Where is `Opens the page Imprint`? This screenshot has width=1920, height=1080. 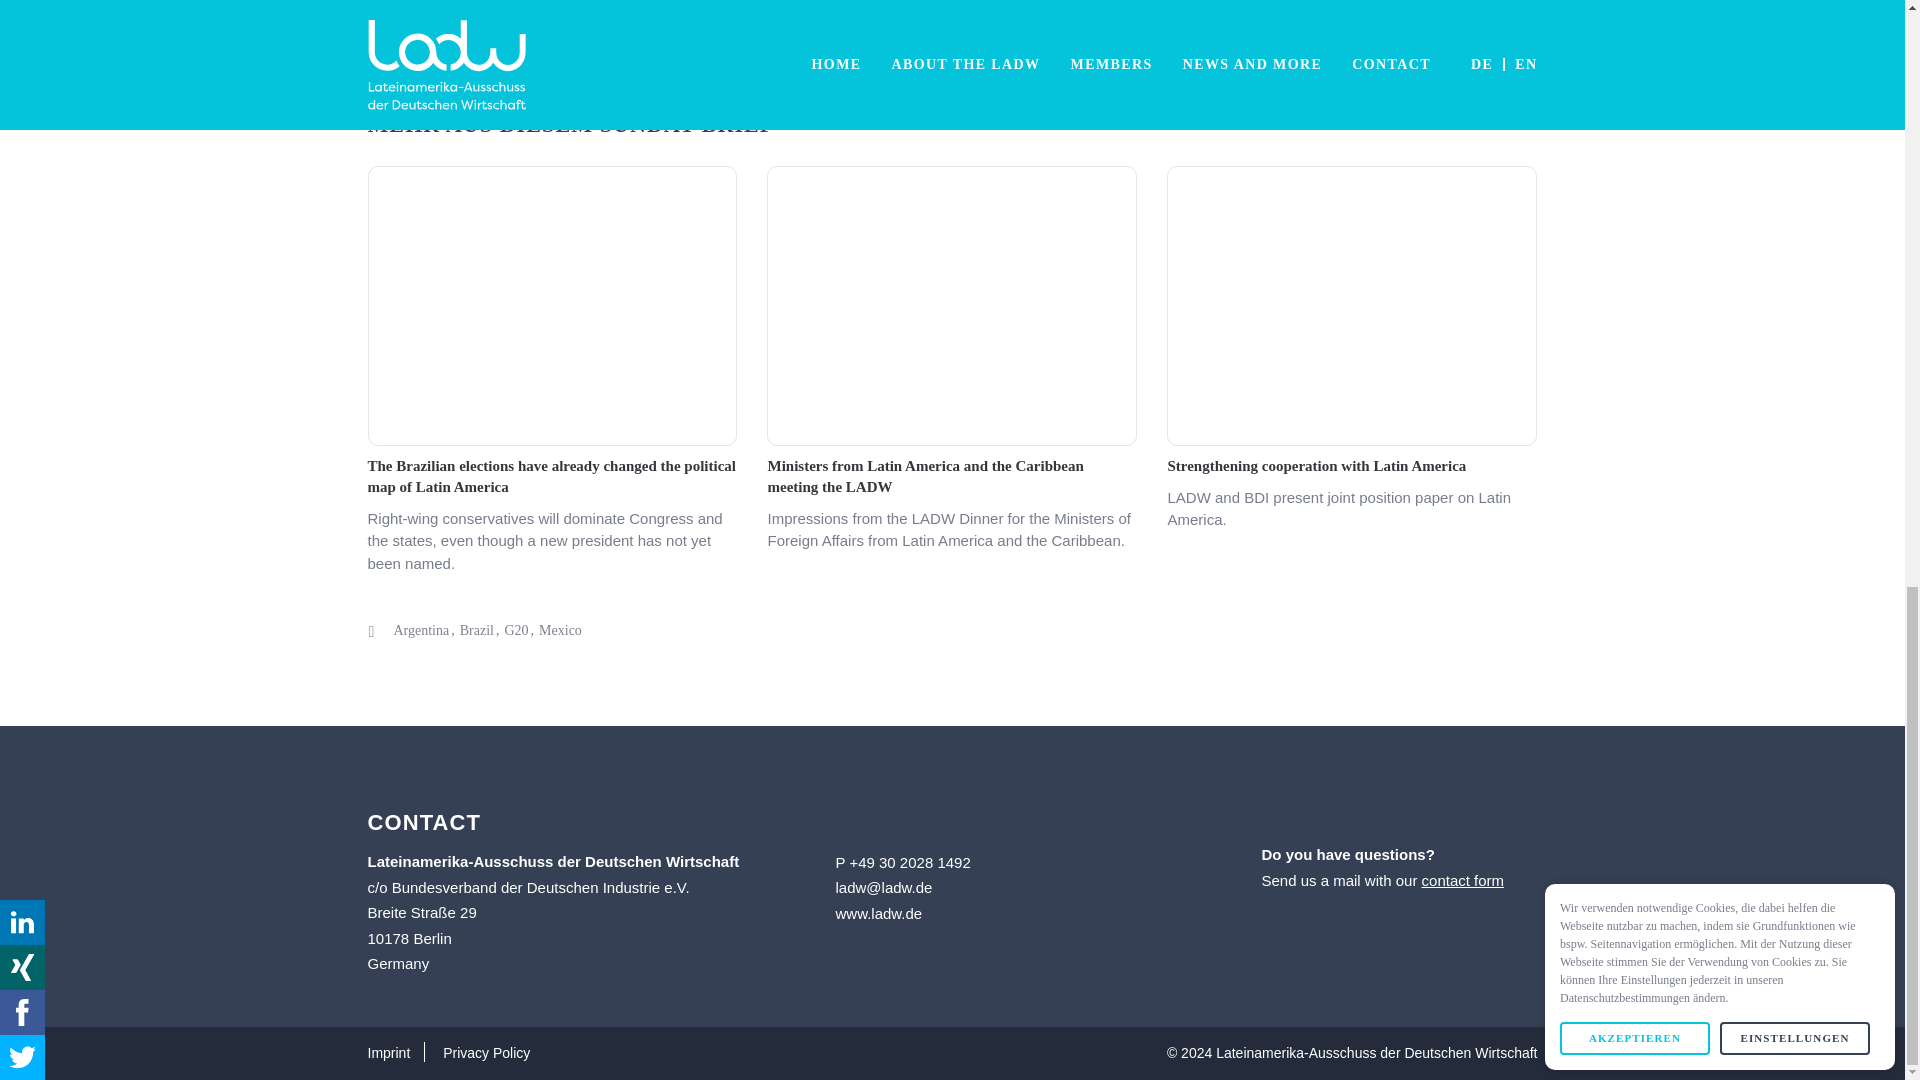 Opens the page Imprint is located at coordinates (404, 1052).